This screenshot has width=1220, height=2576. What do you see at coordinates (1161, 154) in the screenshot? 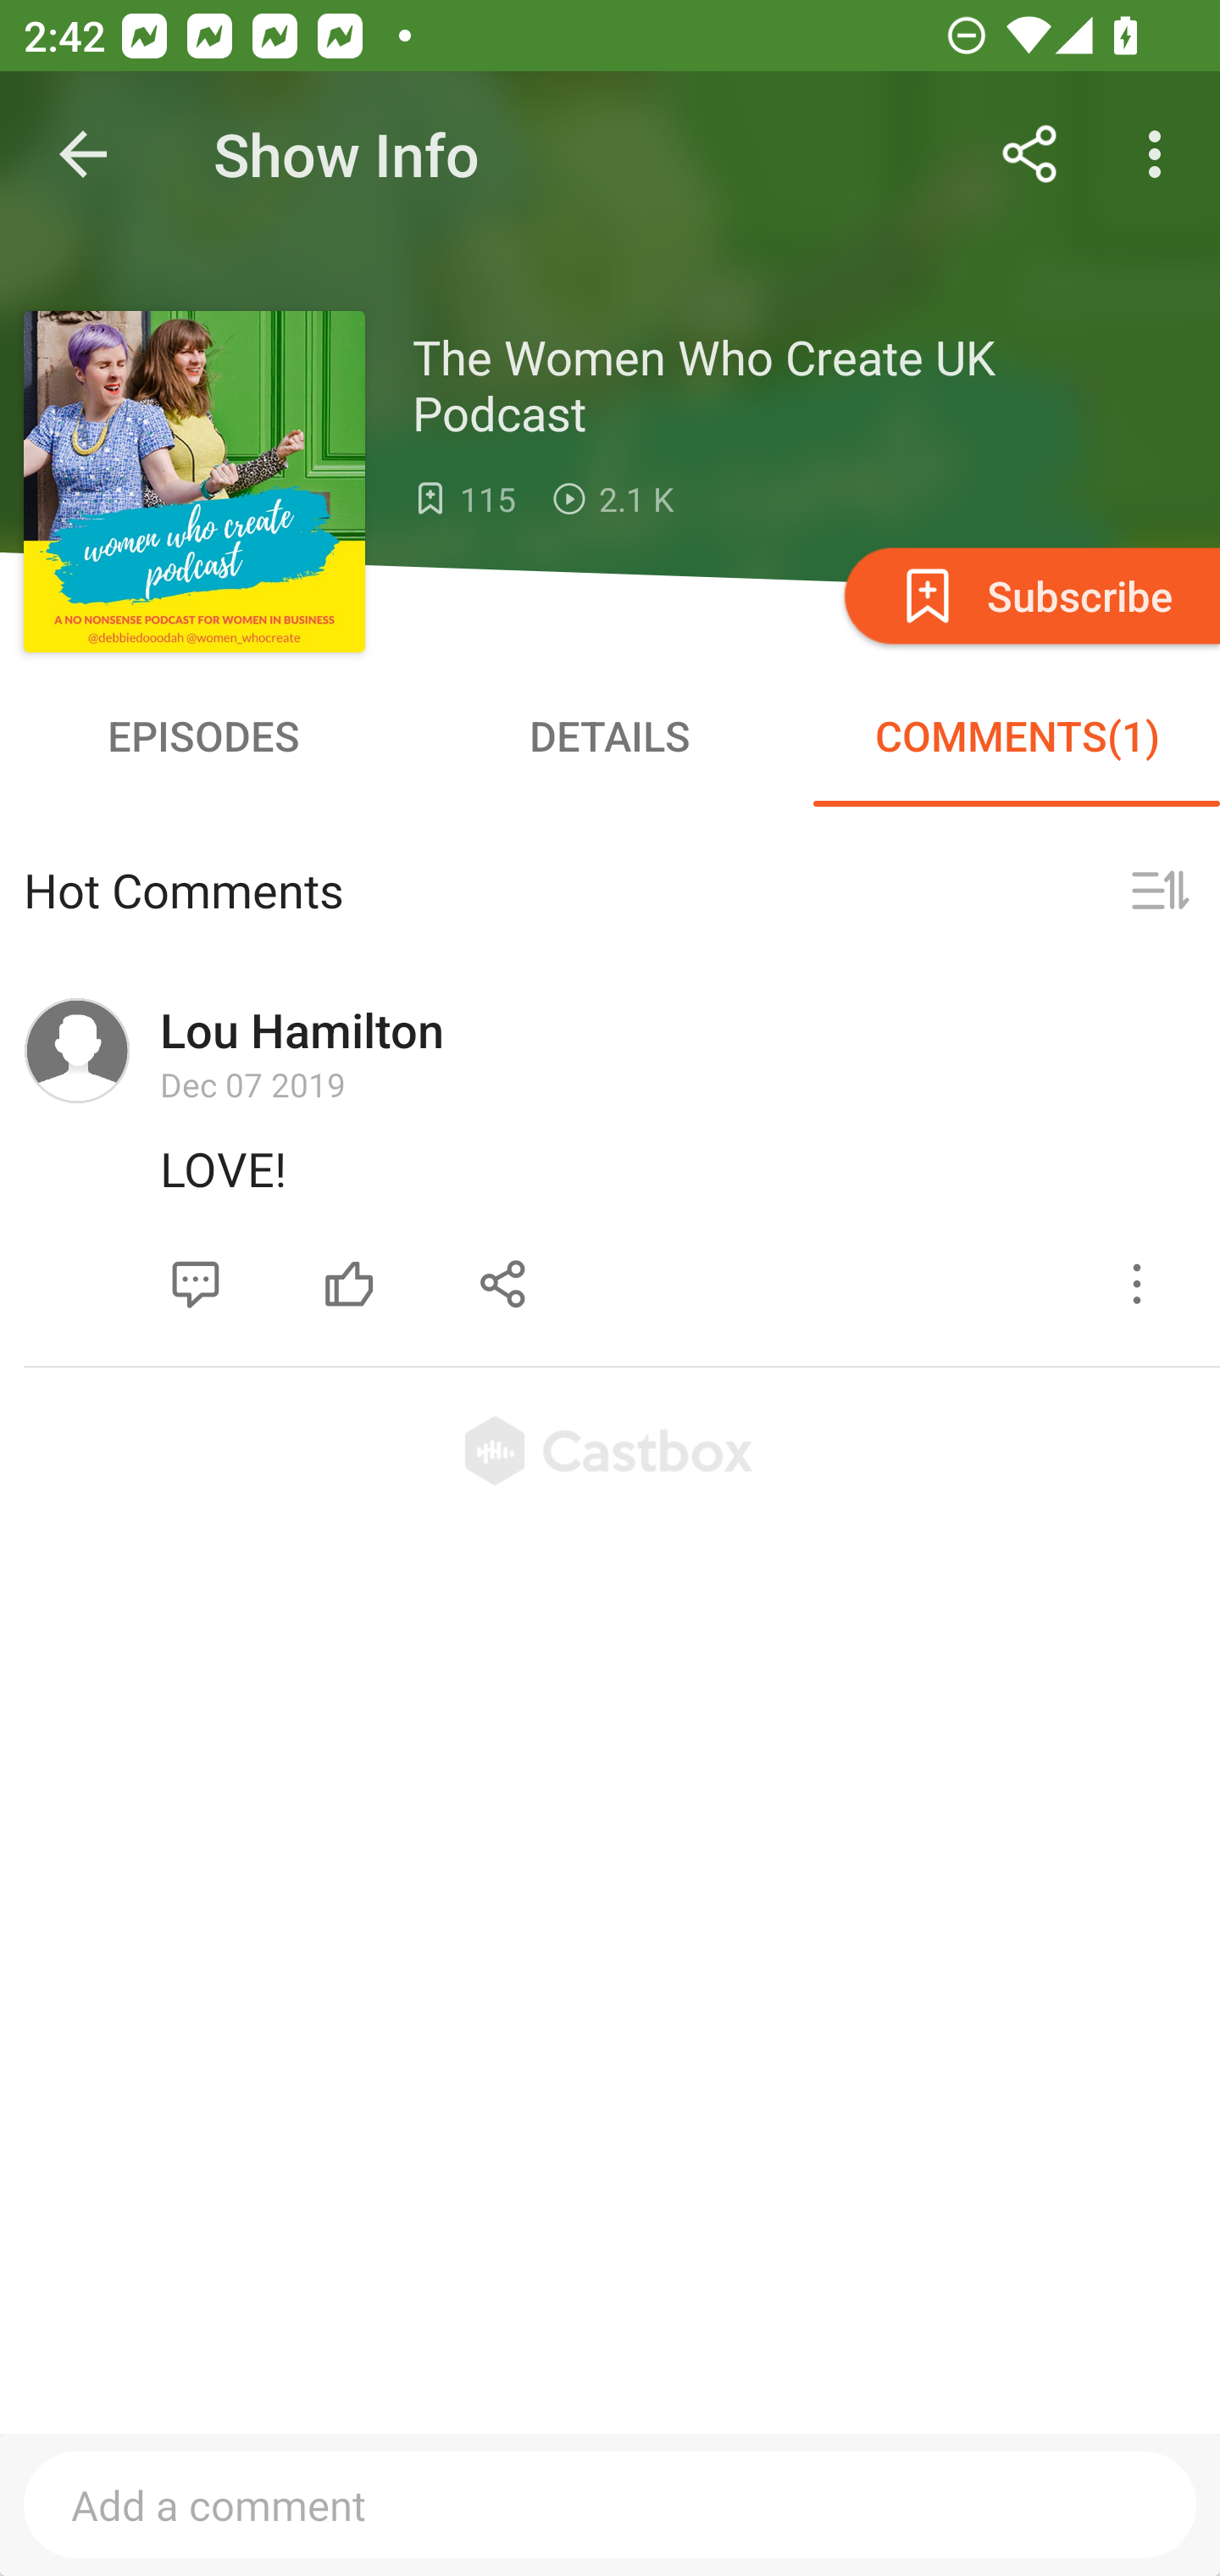
I see `More options` at bounding box center [1161, 154].